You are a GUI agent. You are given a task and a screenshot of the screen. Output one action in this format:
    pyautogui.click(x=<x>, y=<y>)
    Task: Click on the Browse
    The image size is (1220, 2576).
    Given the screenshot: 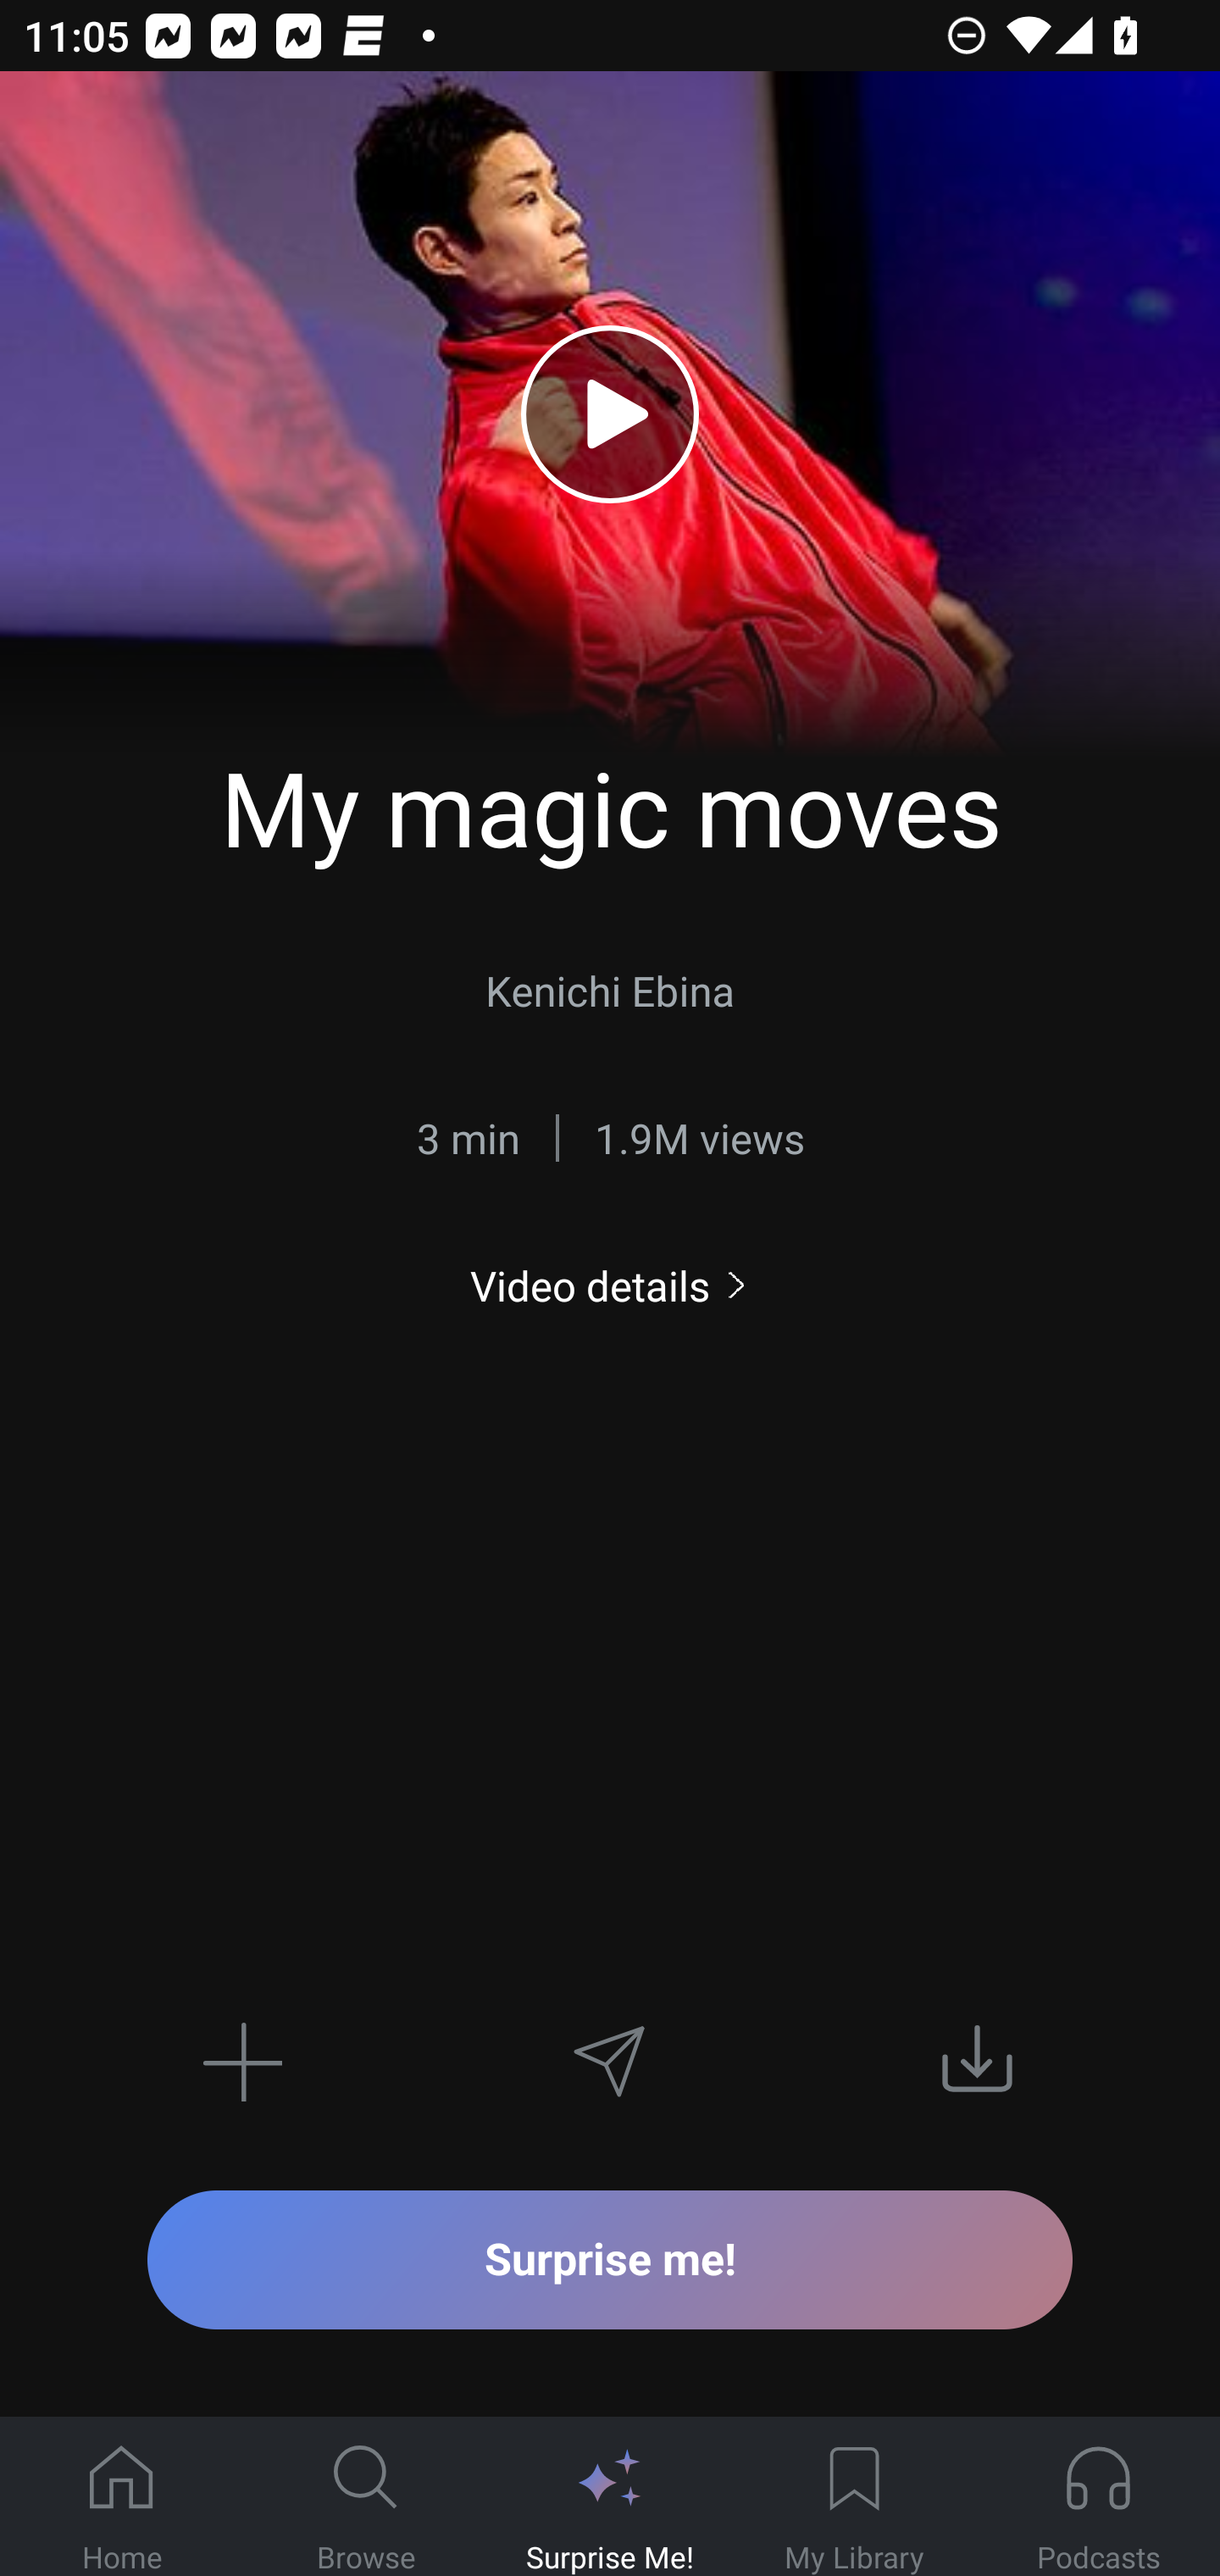 What is the action you would take?
    pyautogui.click(x=366, y=2497)
    